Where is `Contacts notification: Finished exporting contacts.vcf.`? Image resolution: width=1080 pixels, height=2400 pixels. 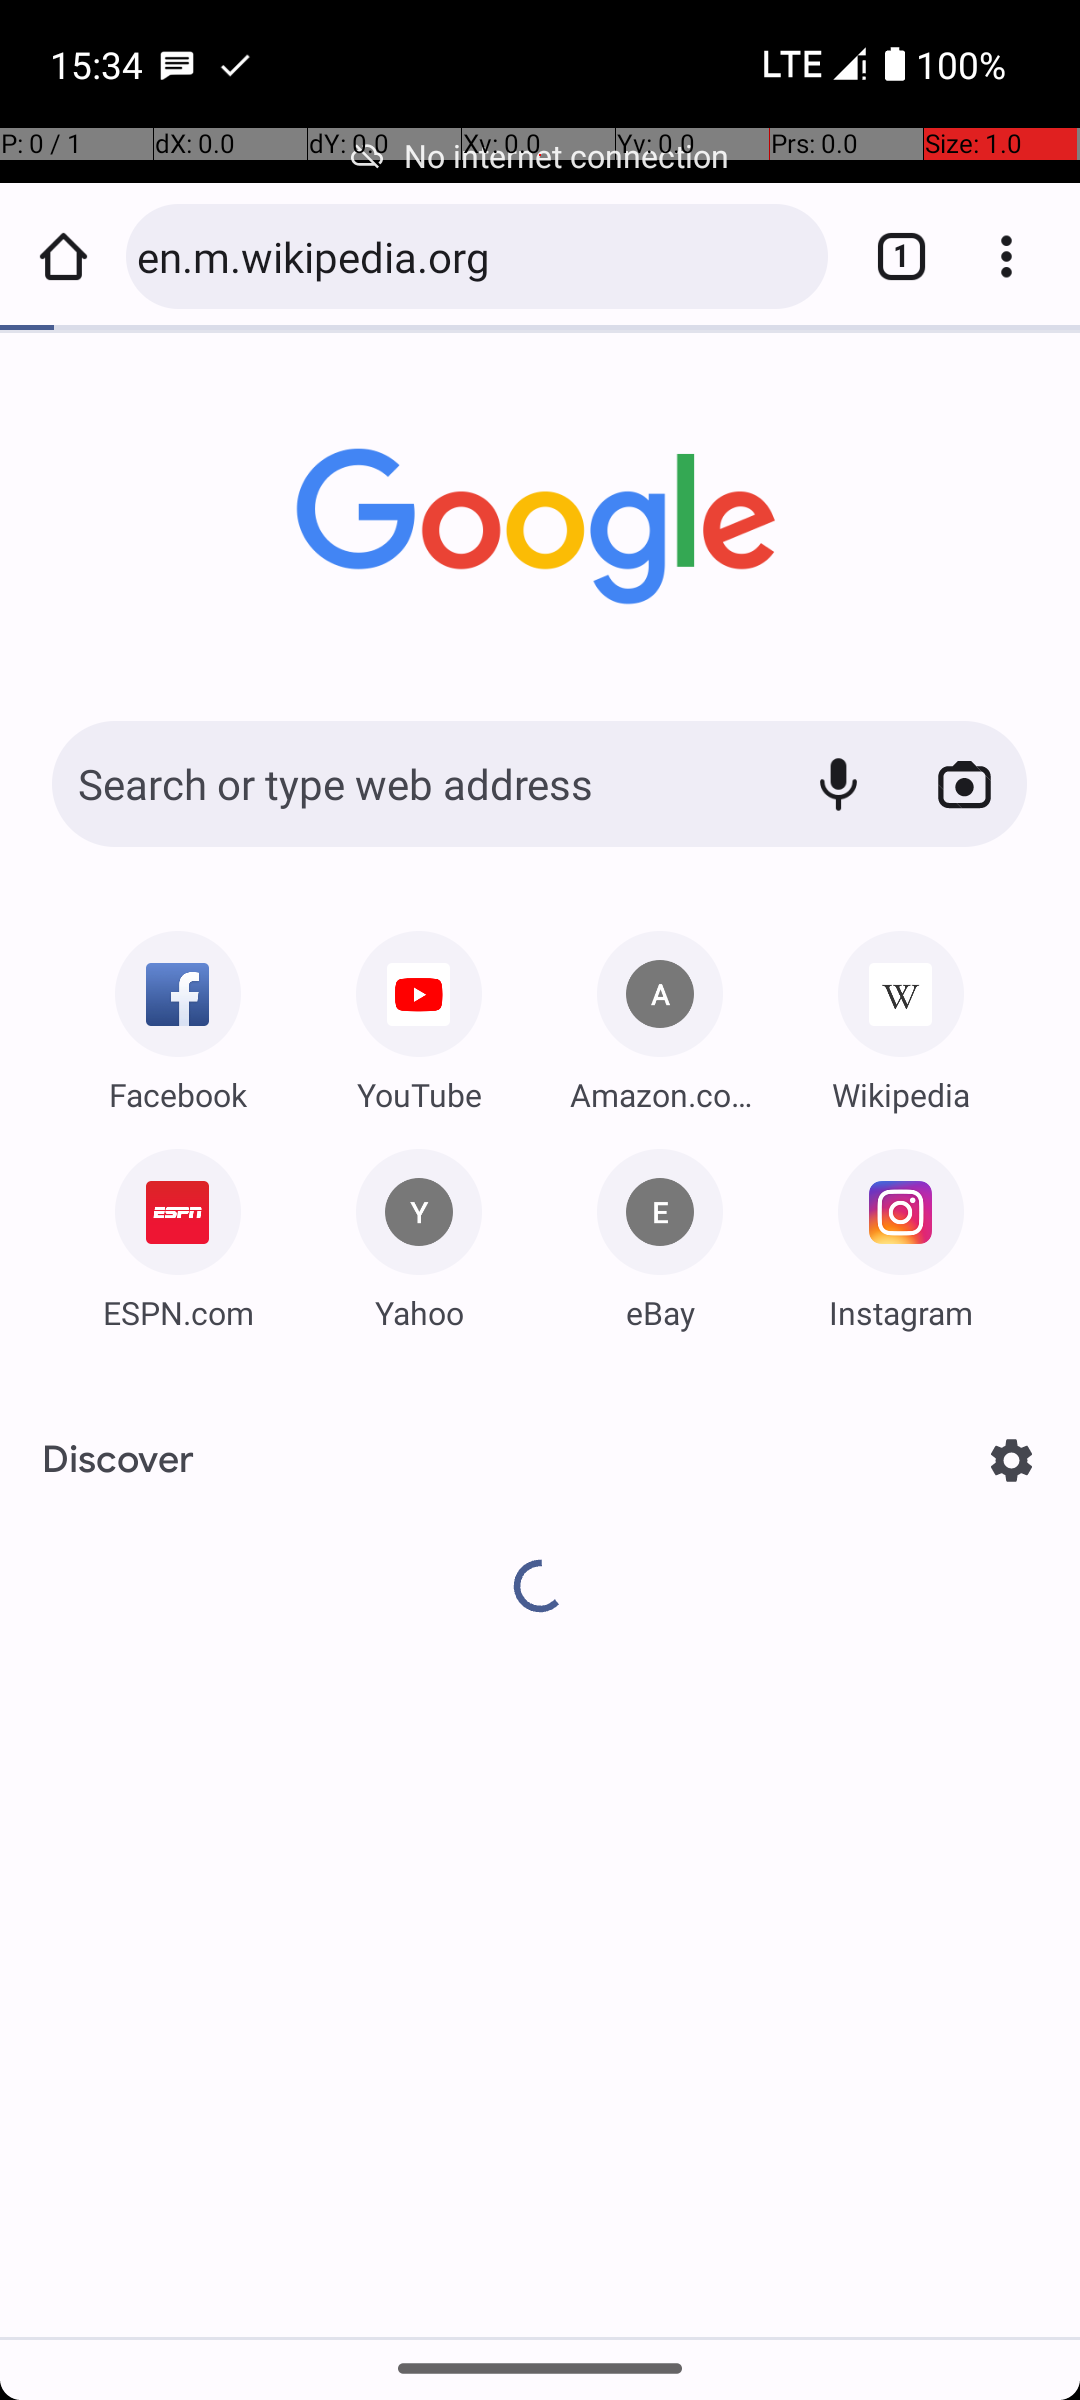
Contacts notification: Finished exporting contacts.vcf. is located at coordinates (235, 64).